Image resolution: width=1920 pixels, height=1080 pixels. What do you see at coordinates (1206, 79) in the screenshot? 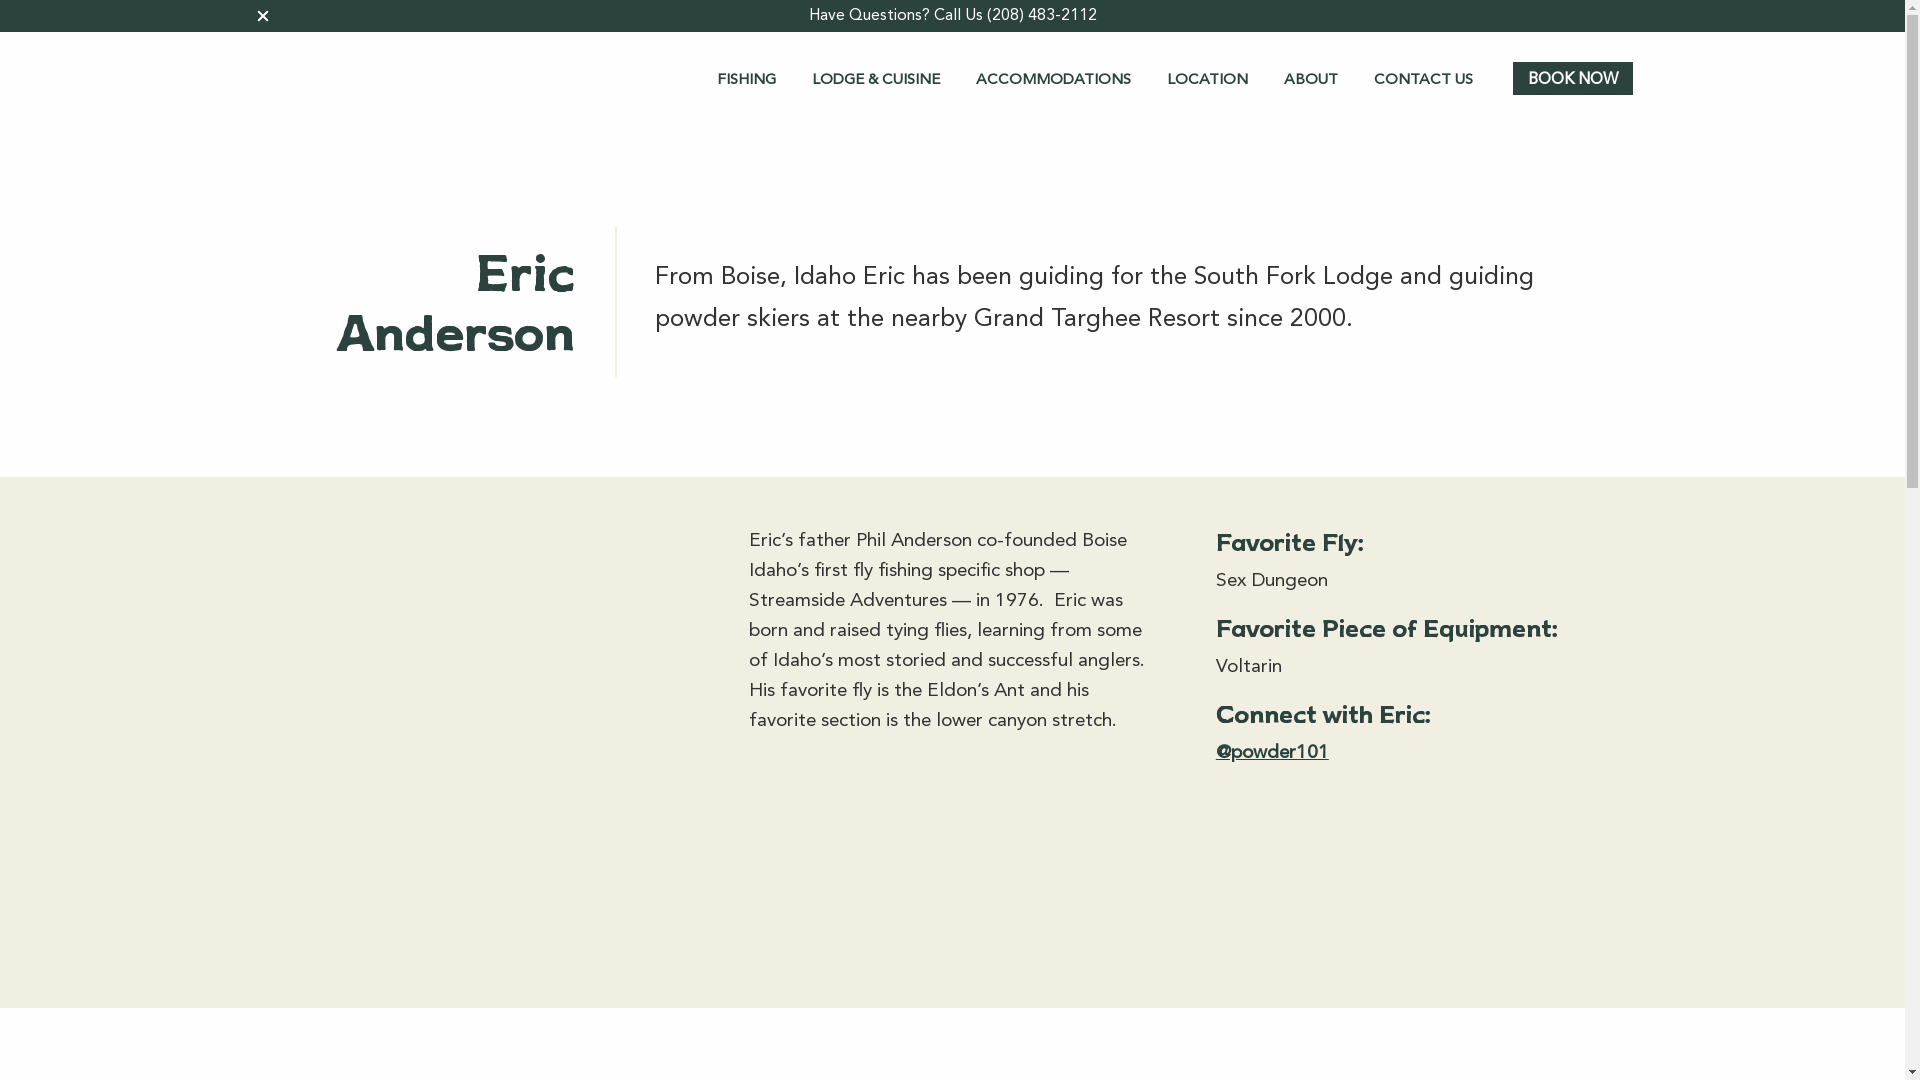
I see `LOCATION` at bounding box center [1206, 79].